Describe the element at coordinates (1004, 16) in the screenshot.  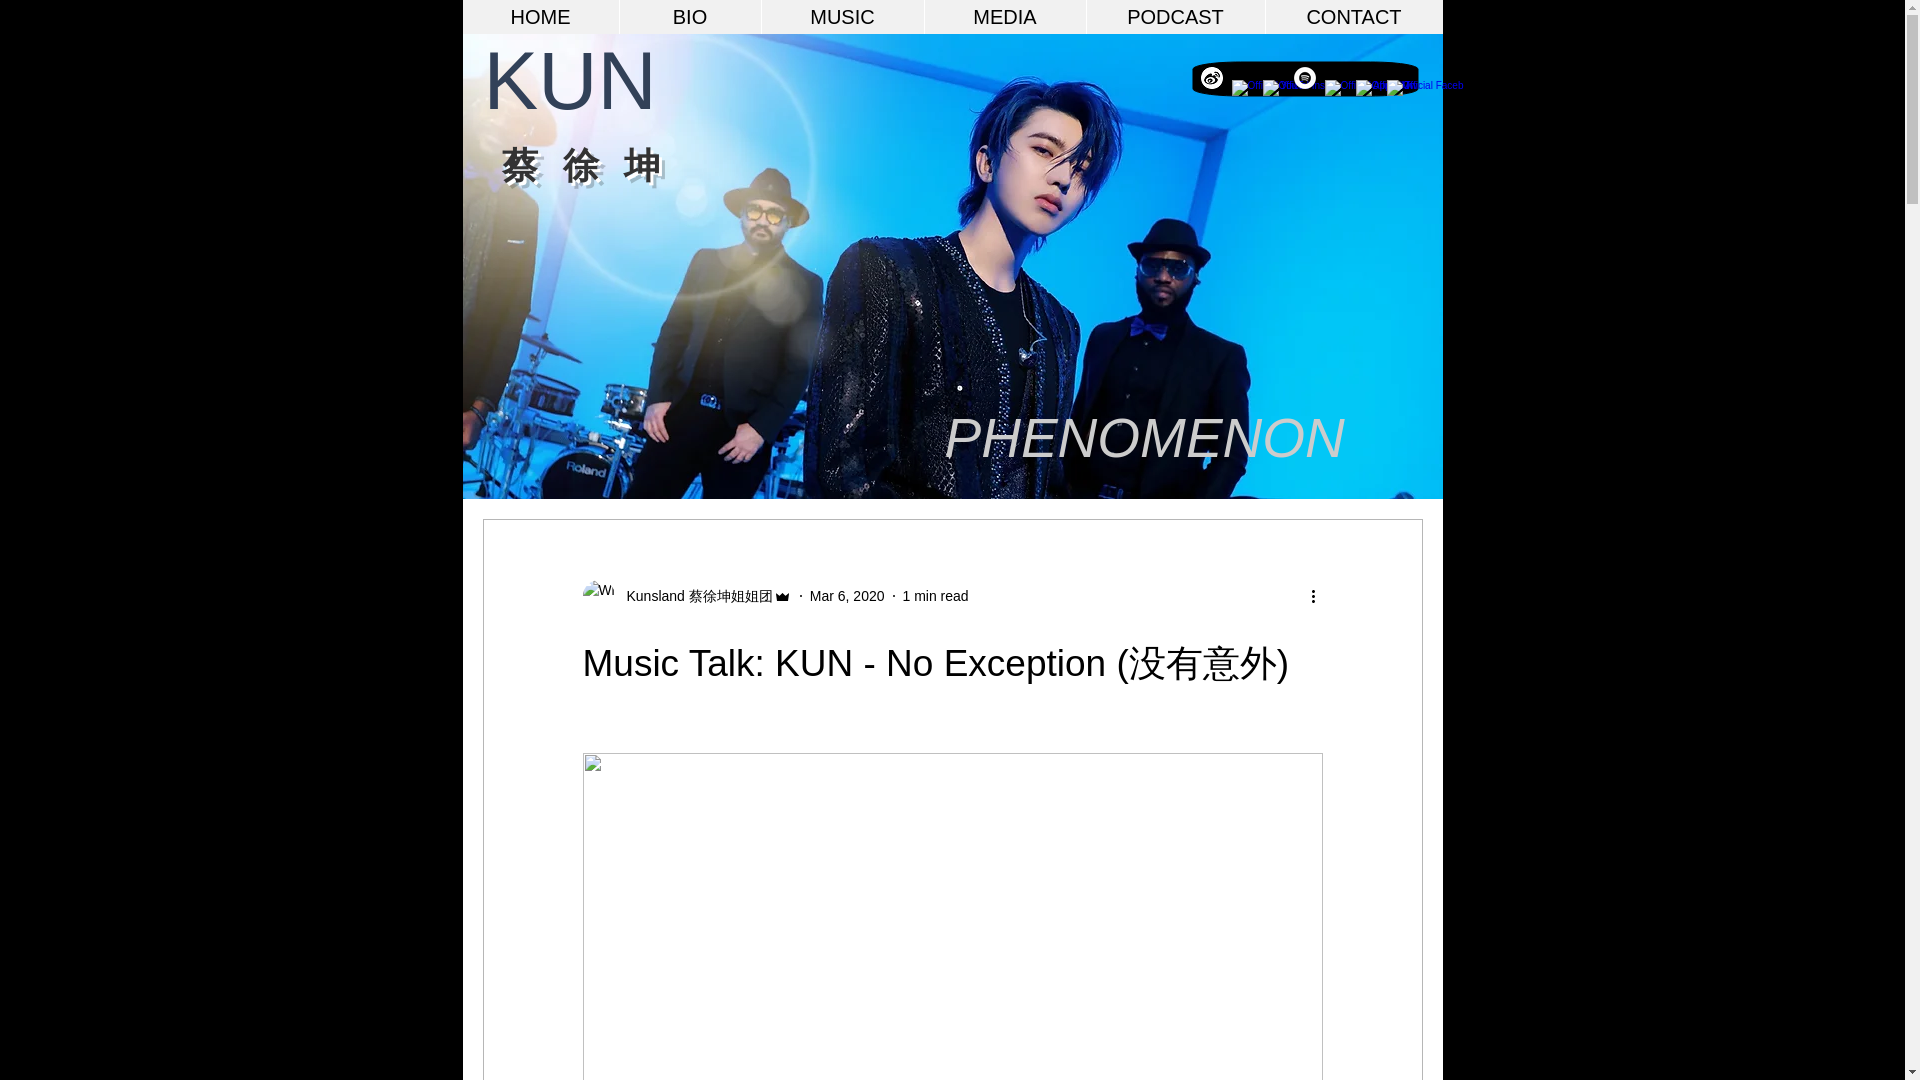
I see `MEDIA` at that location.